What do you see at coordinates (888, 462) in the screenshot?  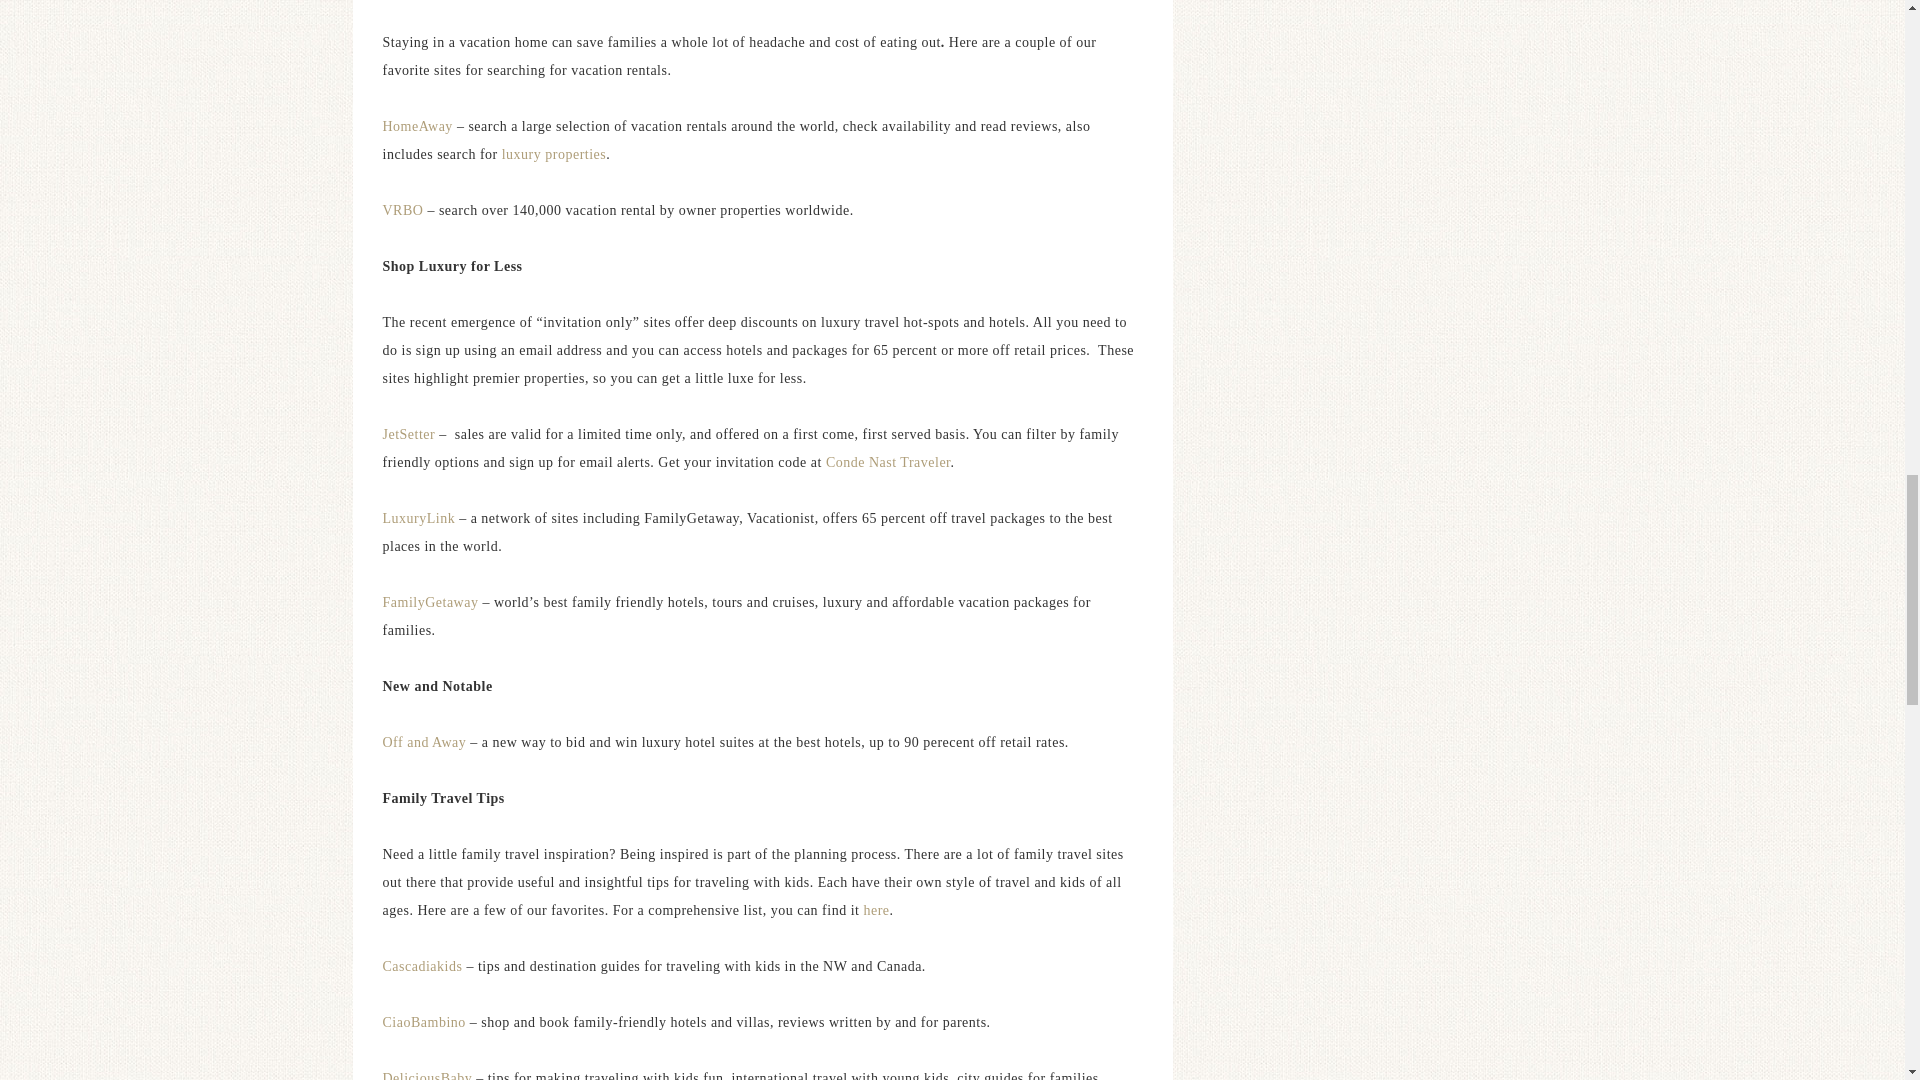 I see `Conde Nast Traveler` at bounding box center [888, 462].